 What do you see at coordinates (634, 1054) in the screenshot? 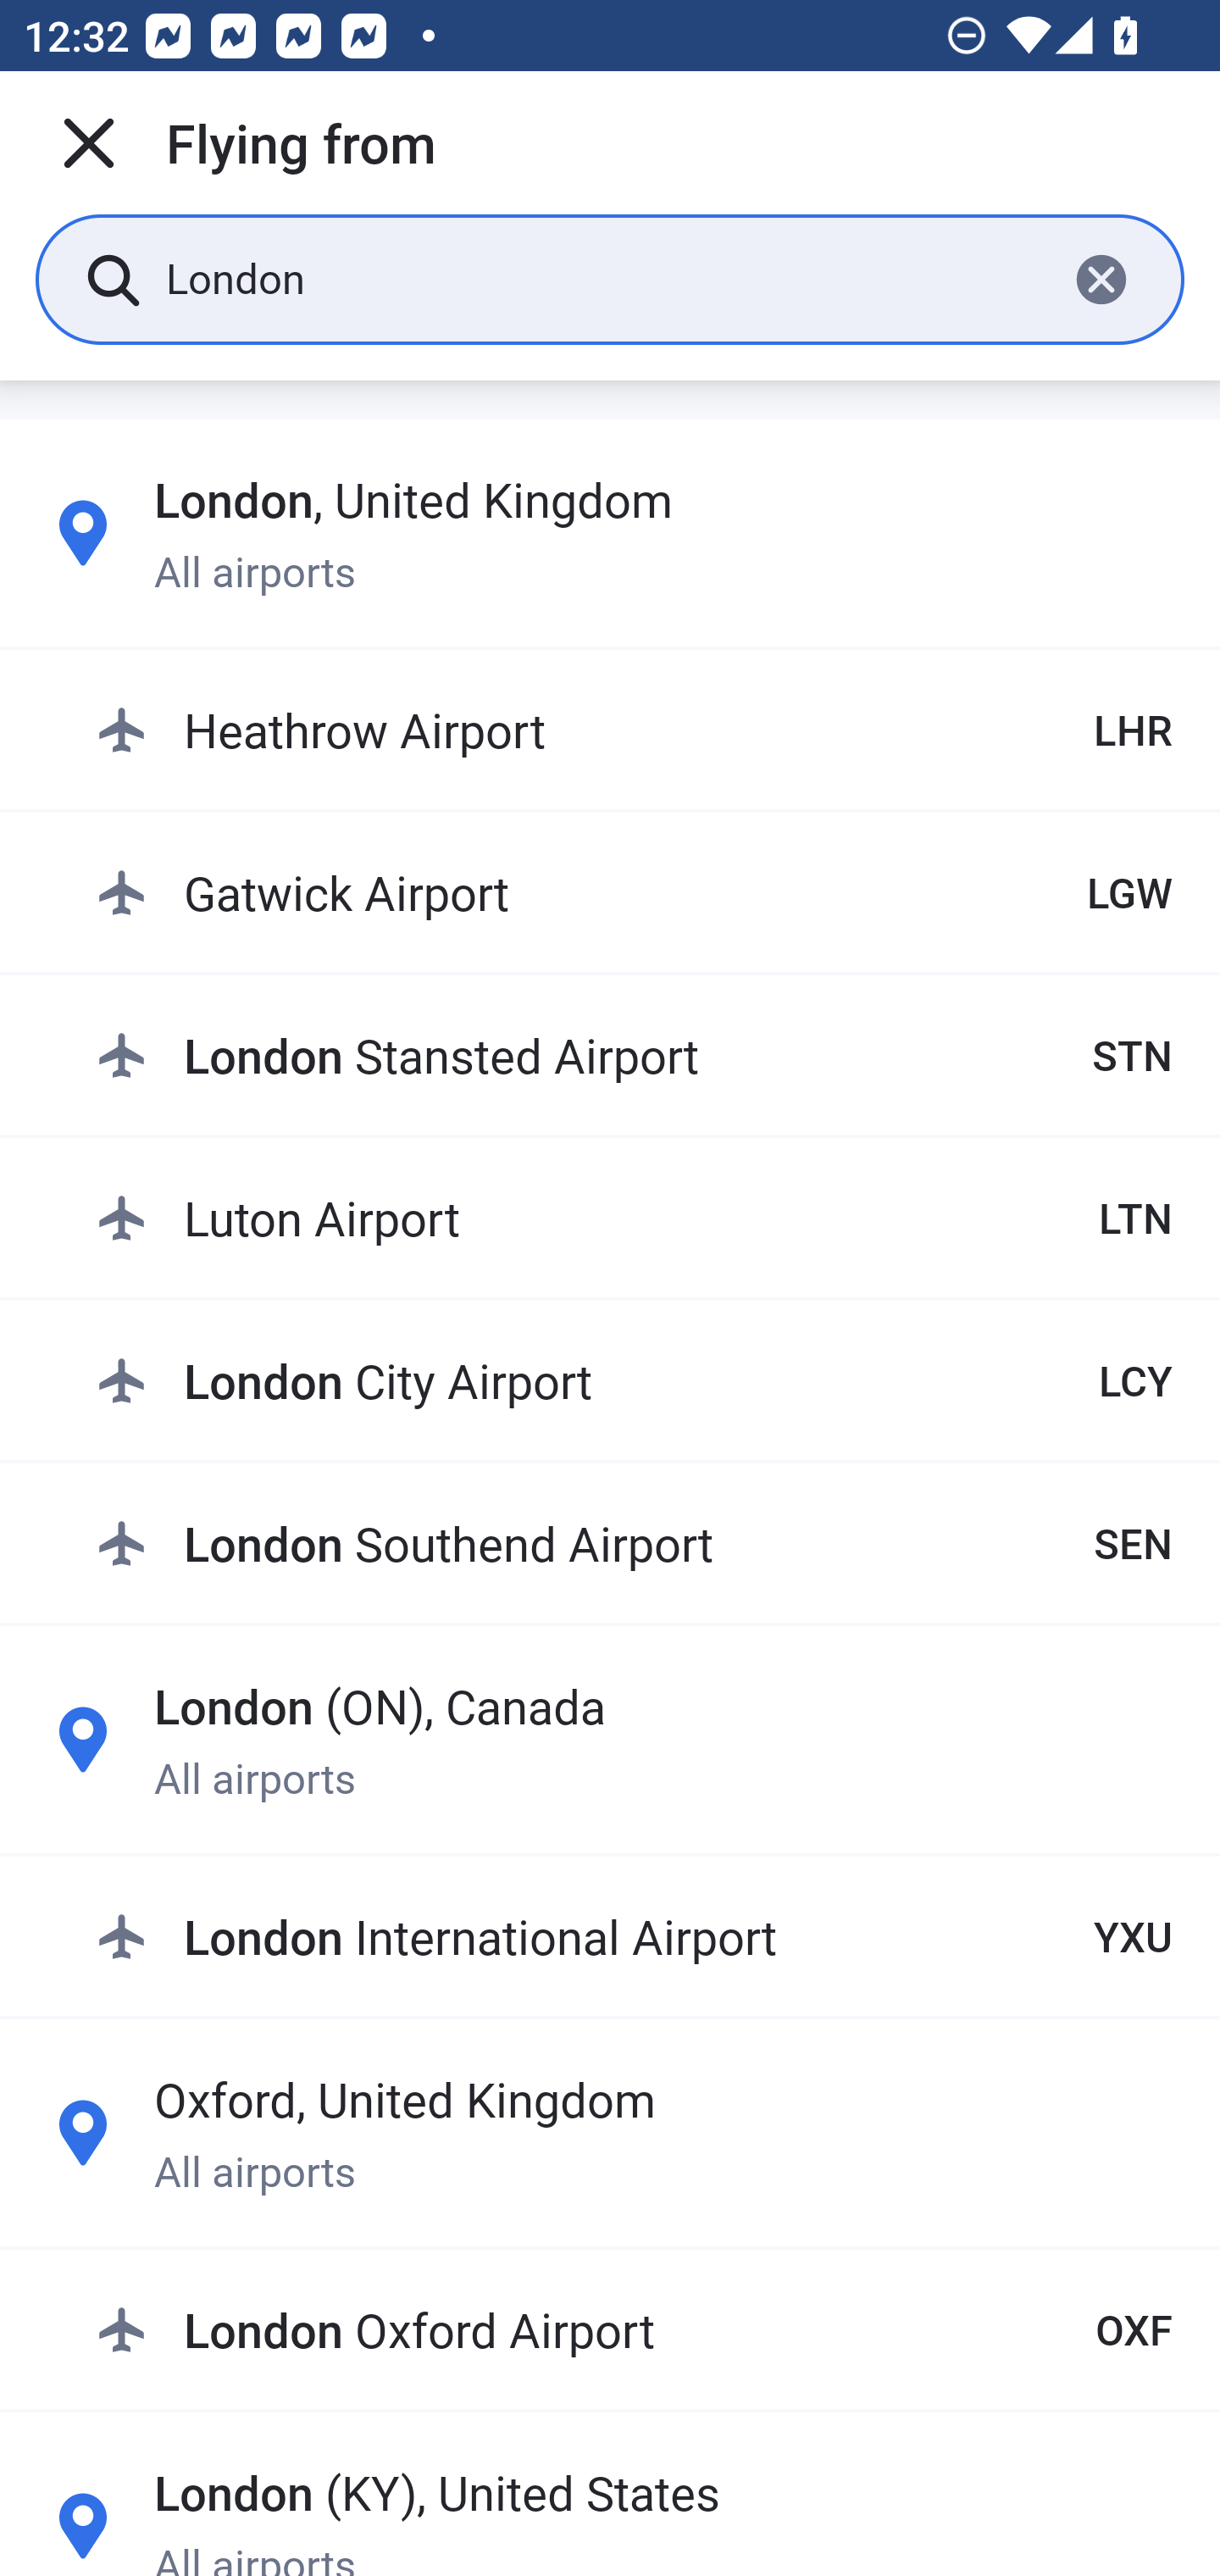
I see `London Stansted Airport STN` at bounding box center [634, 1054].